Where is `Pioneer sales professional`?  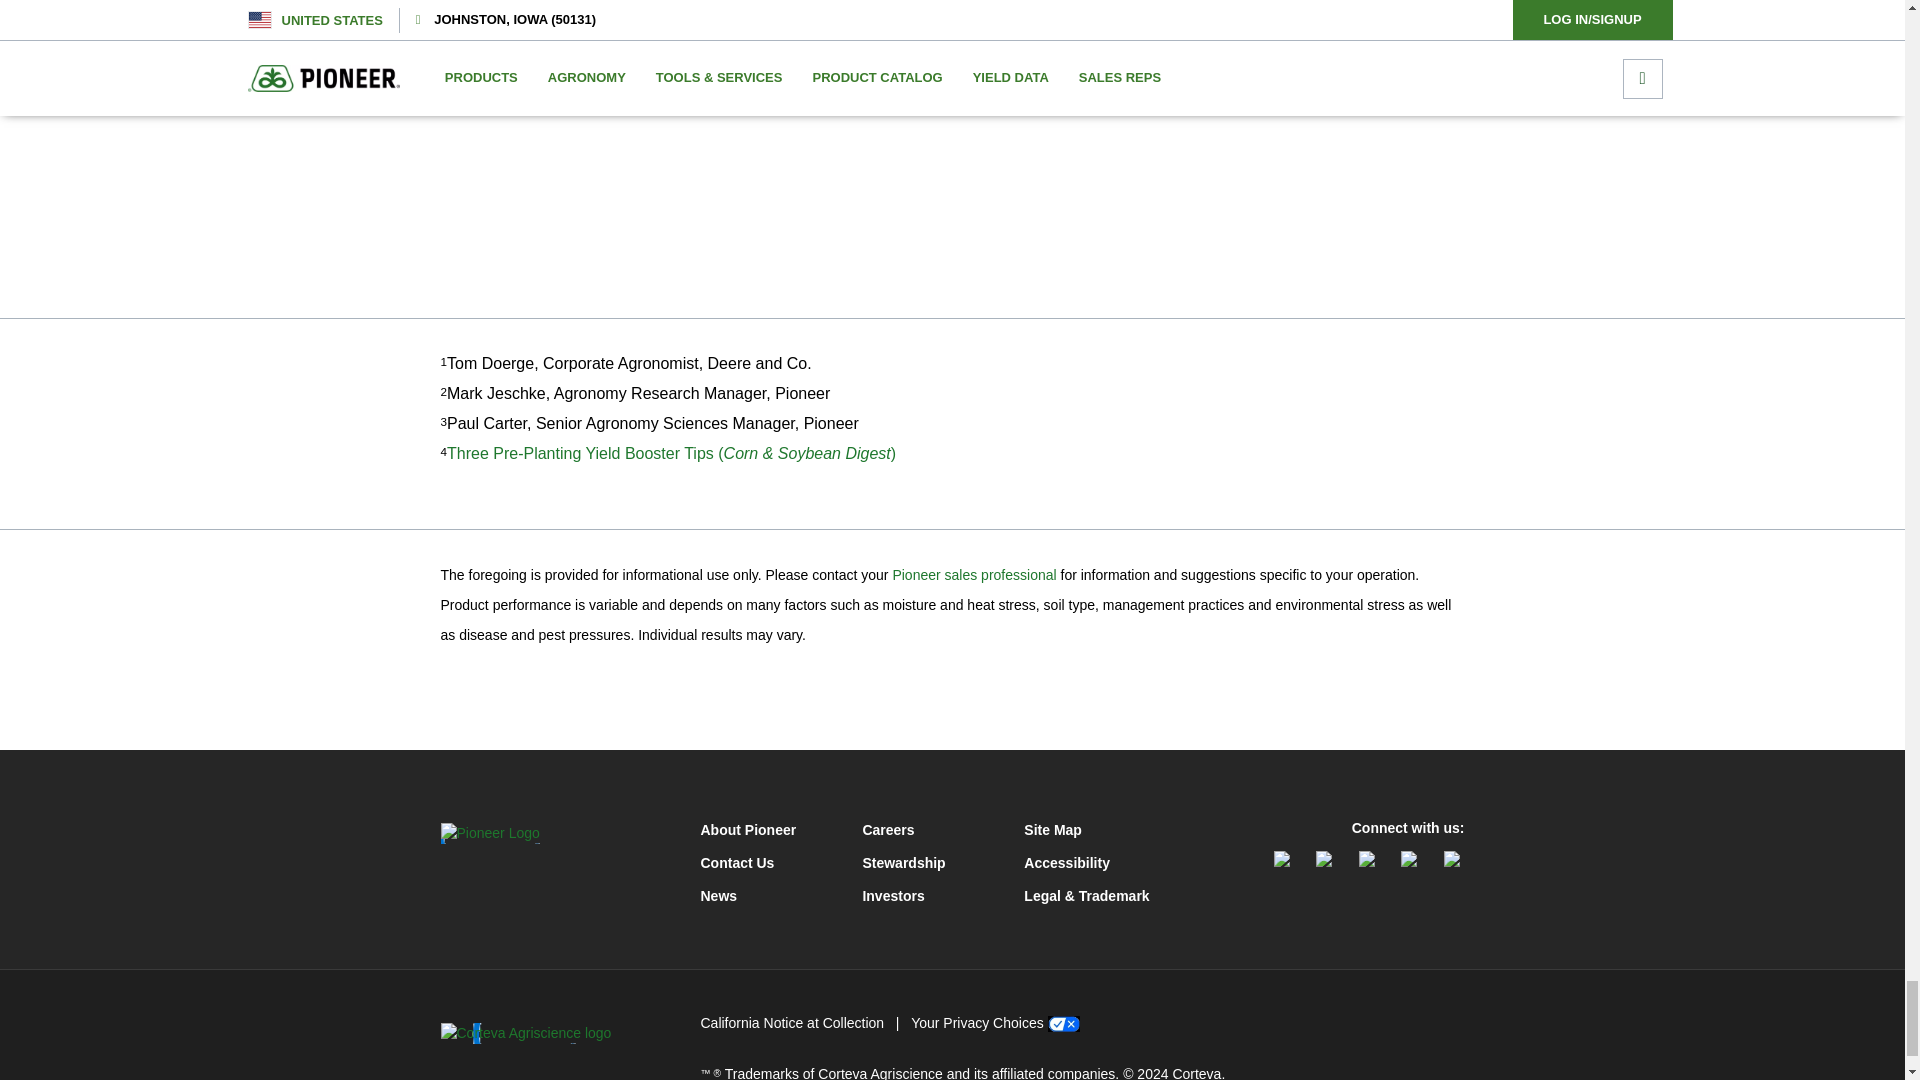 Pioneer sales professional is located at coordinates (974, 575).